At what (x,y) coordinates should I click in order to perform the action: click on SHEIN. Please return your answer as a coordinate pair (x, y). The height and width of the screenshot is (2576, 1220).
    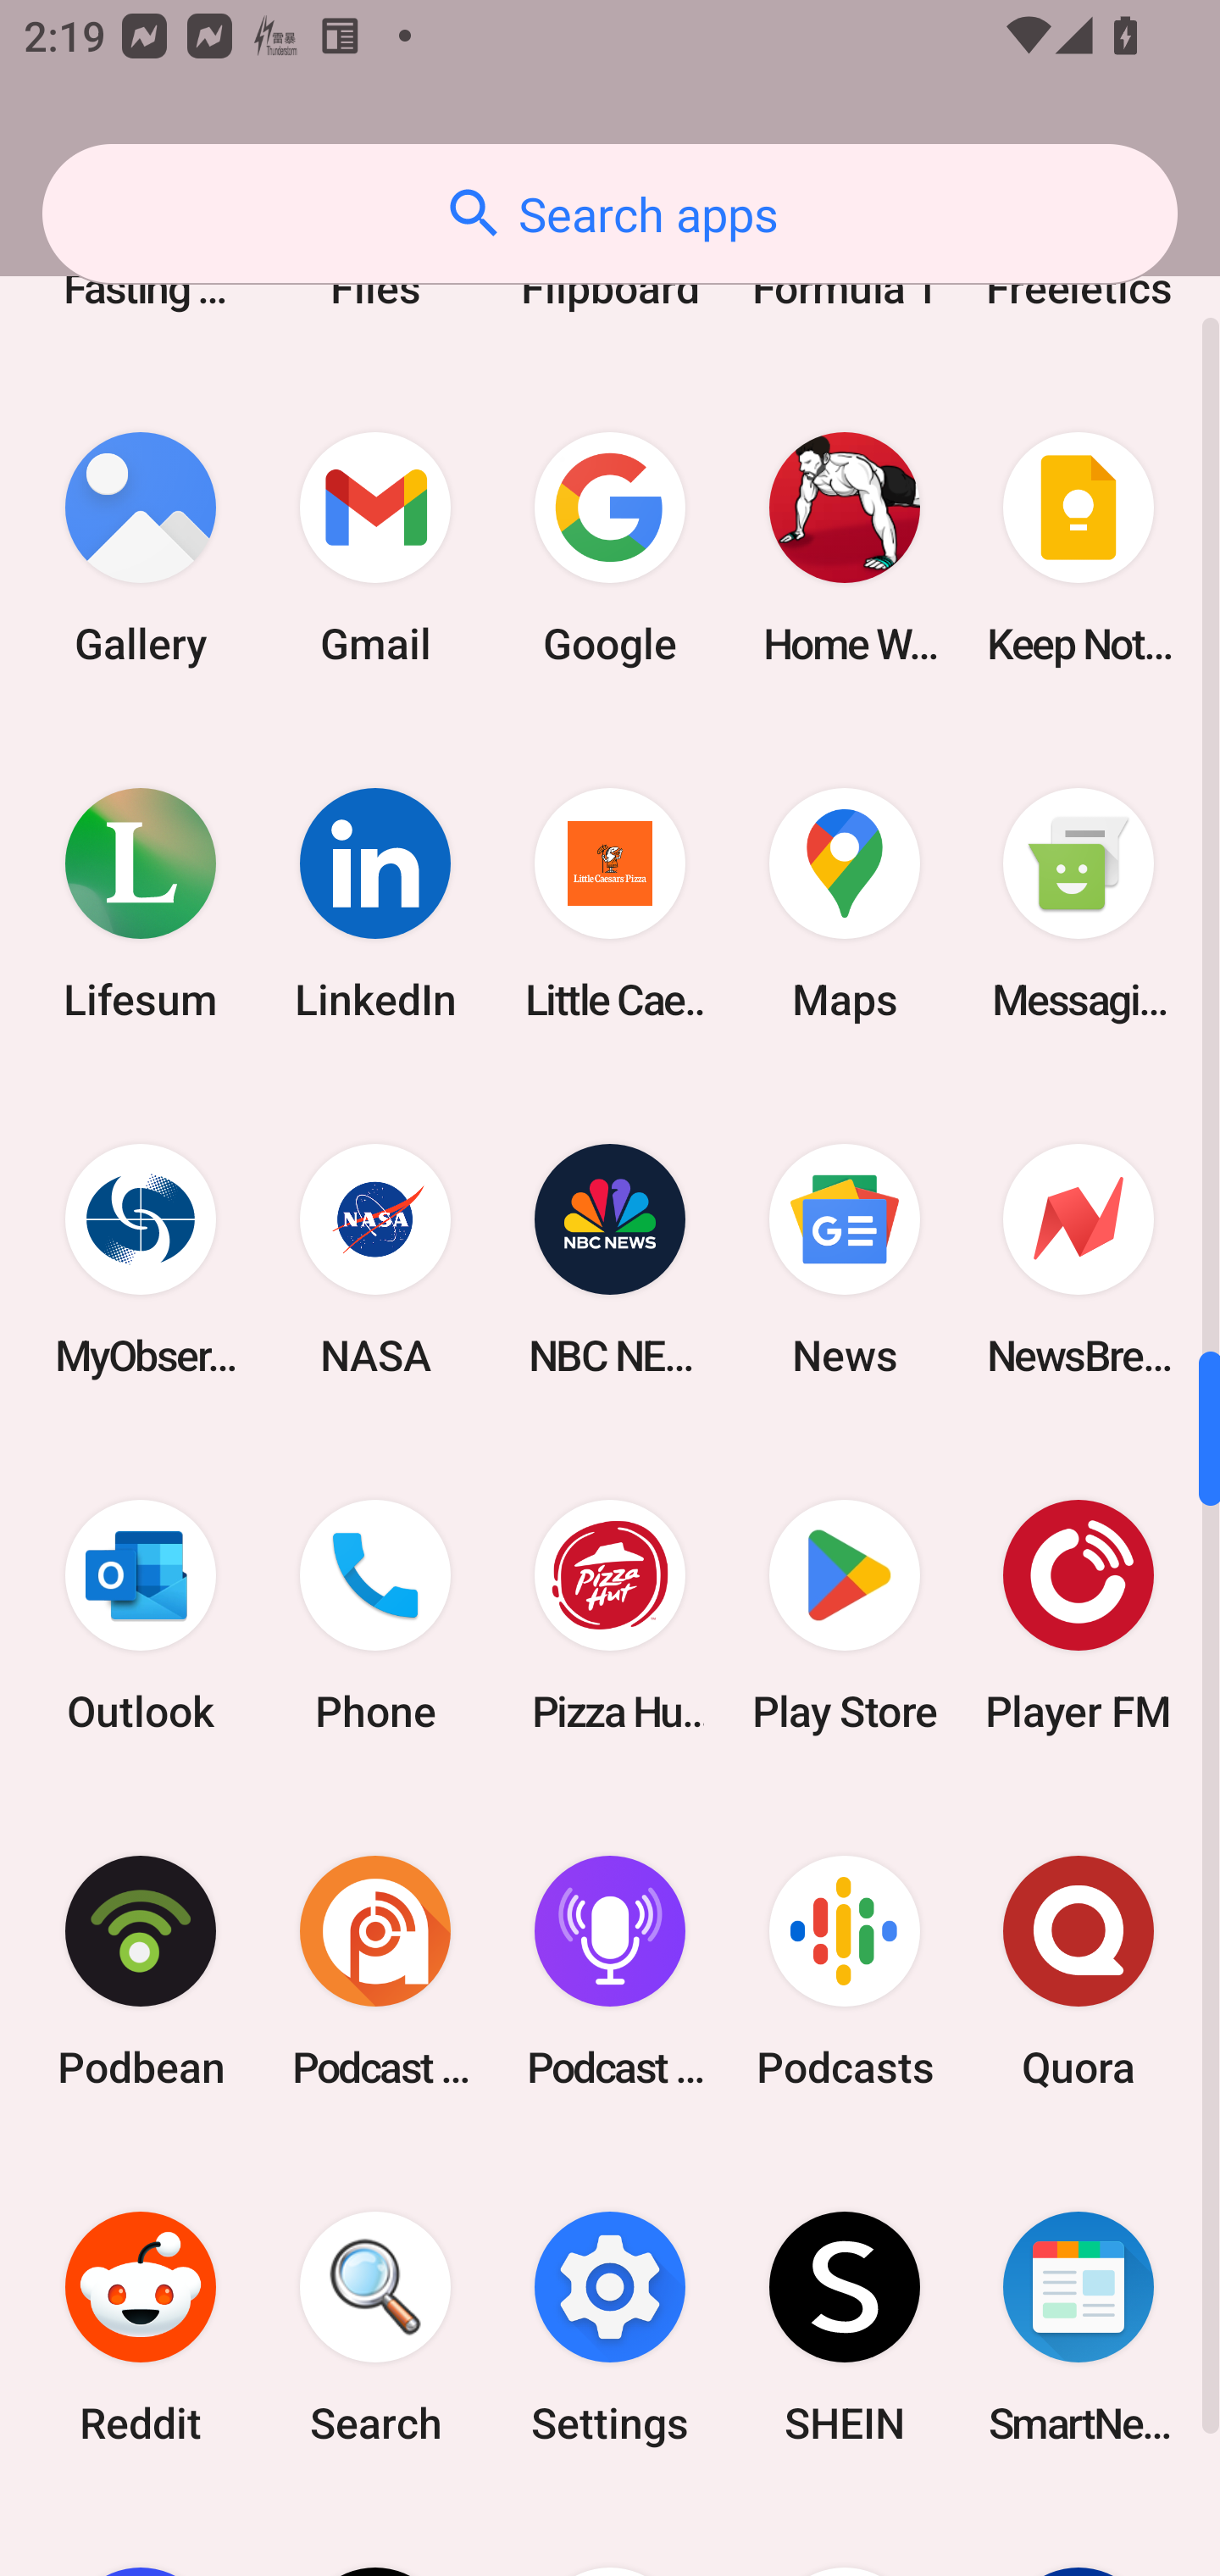
    Looking at the image, I should click on (844, 2329).